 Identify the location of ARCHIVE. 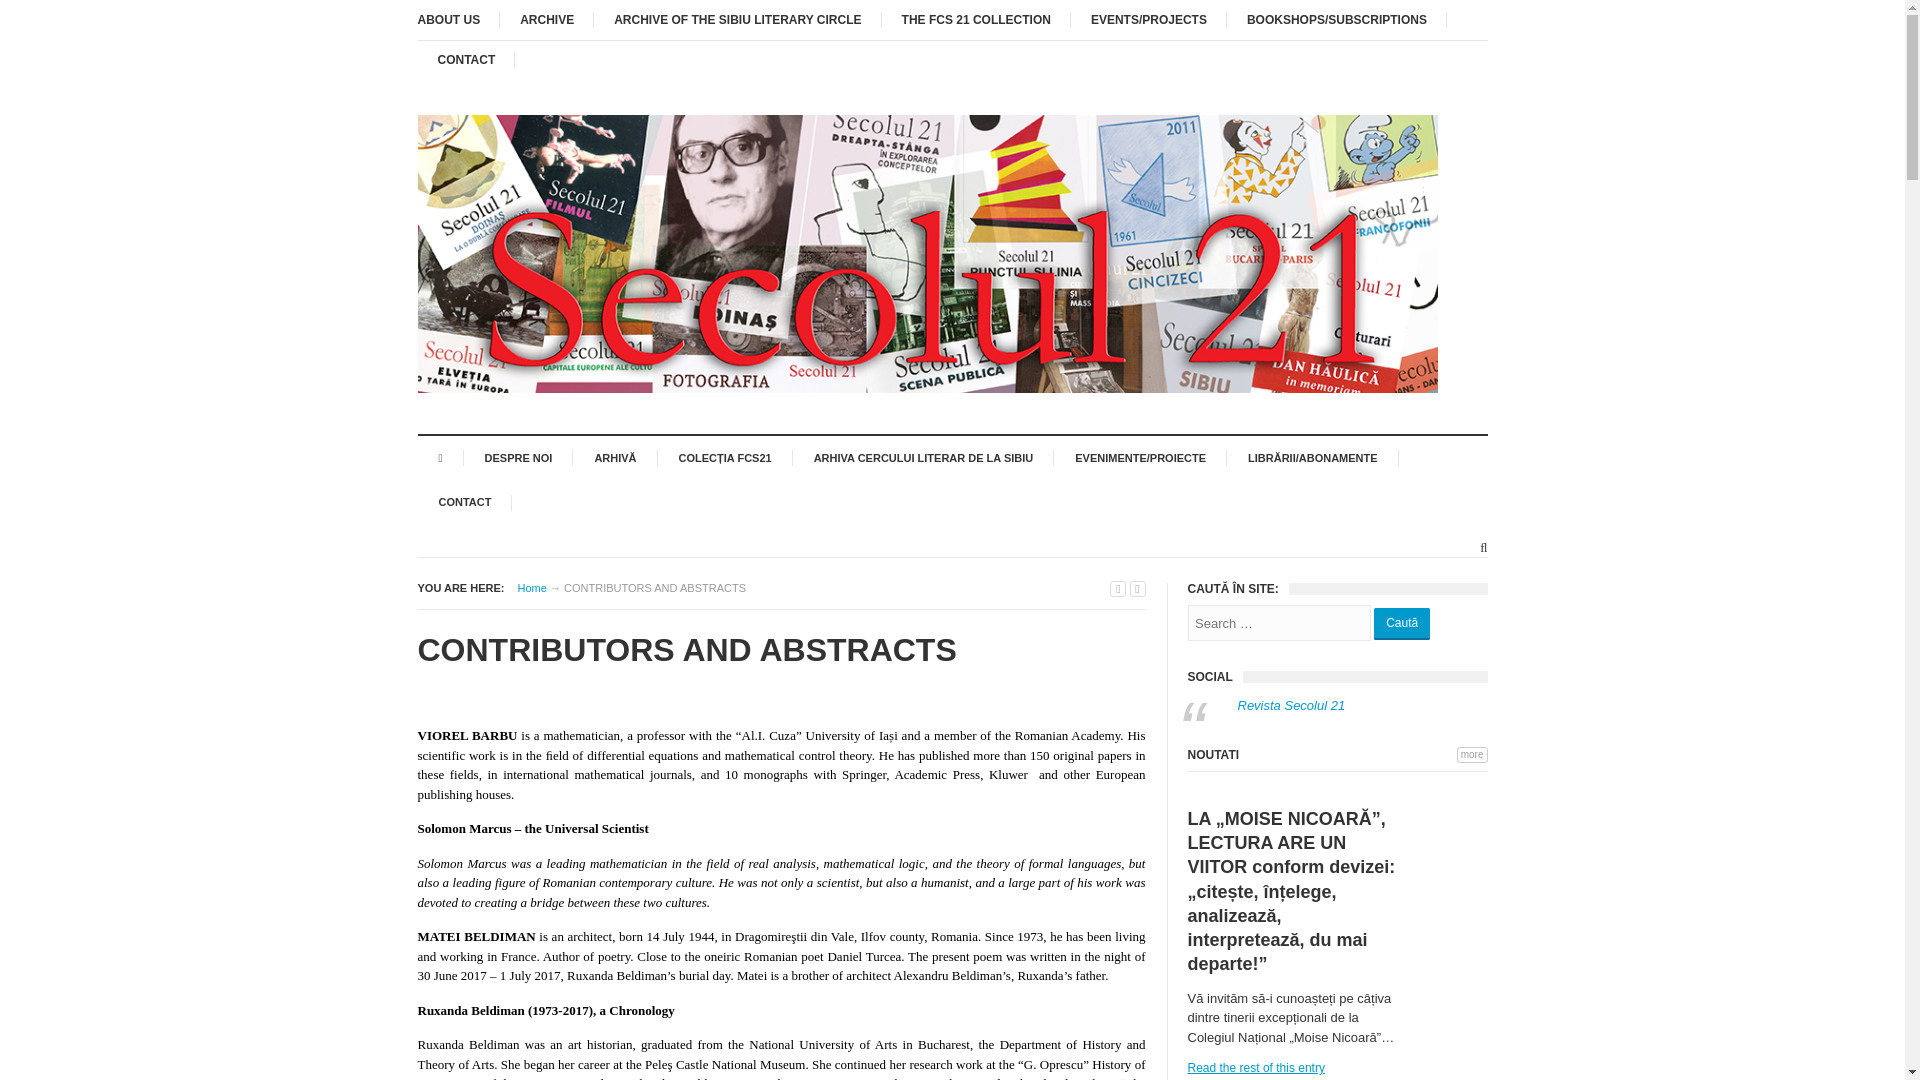
(546, 20).